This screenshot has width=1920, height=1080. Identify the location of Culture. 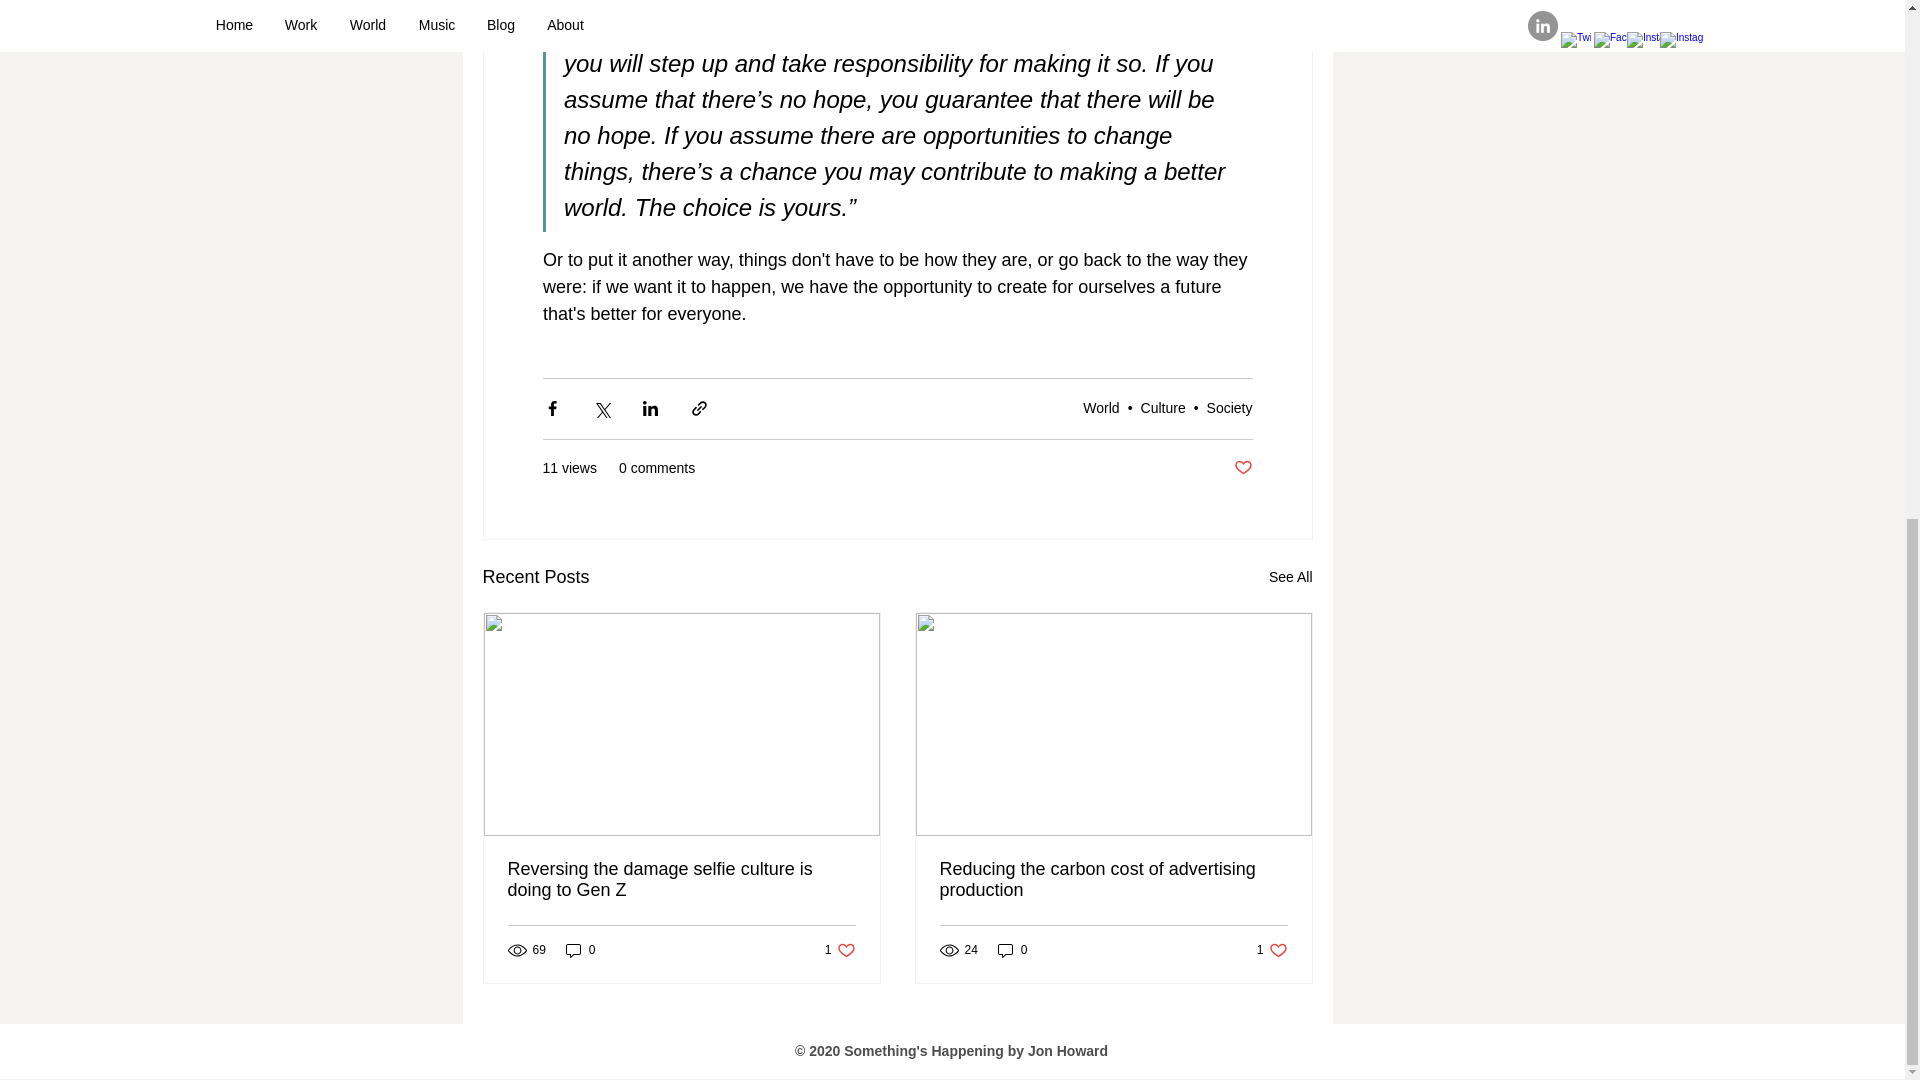
(840, 950).